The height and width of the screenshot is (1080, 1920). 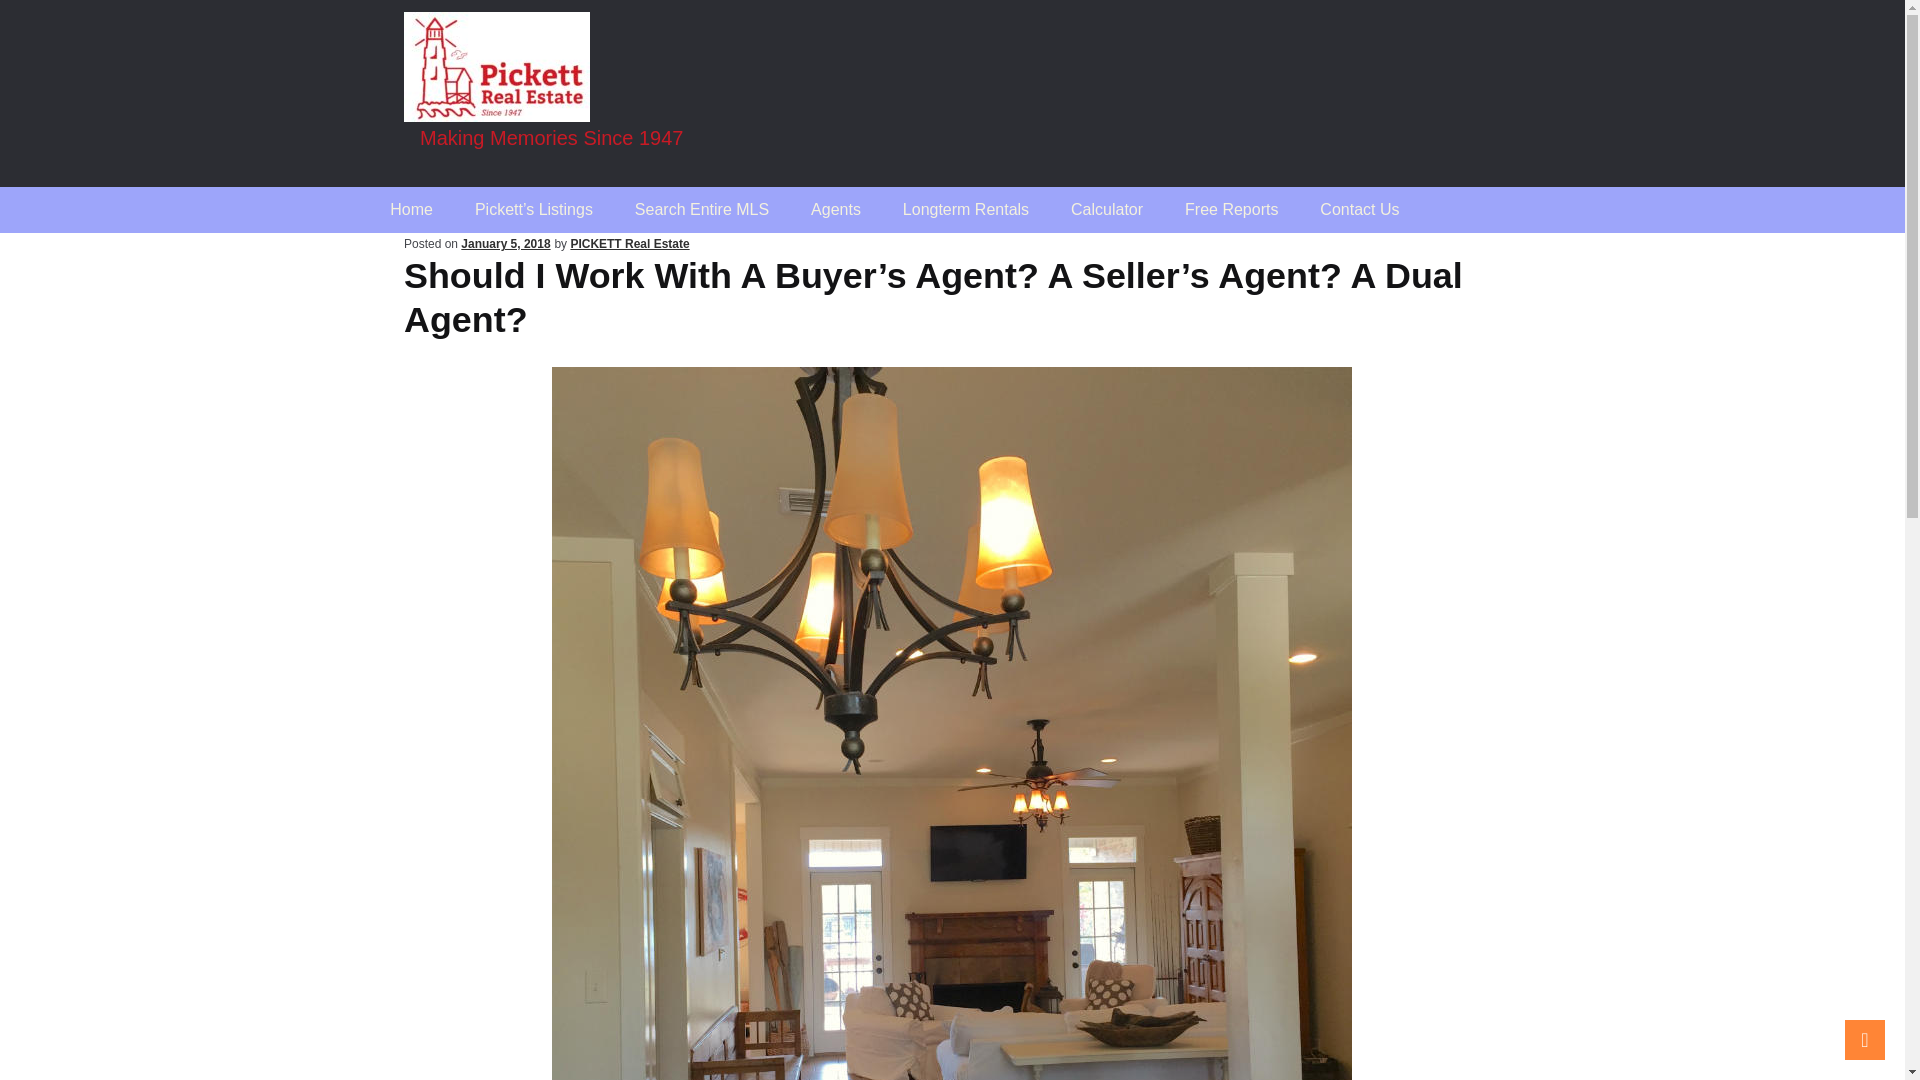 I want to click on Agents, so click(x=835, y=210).